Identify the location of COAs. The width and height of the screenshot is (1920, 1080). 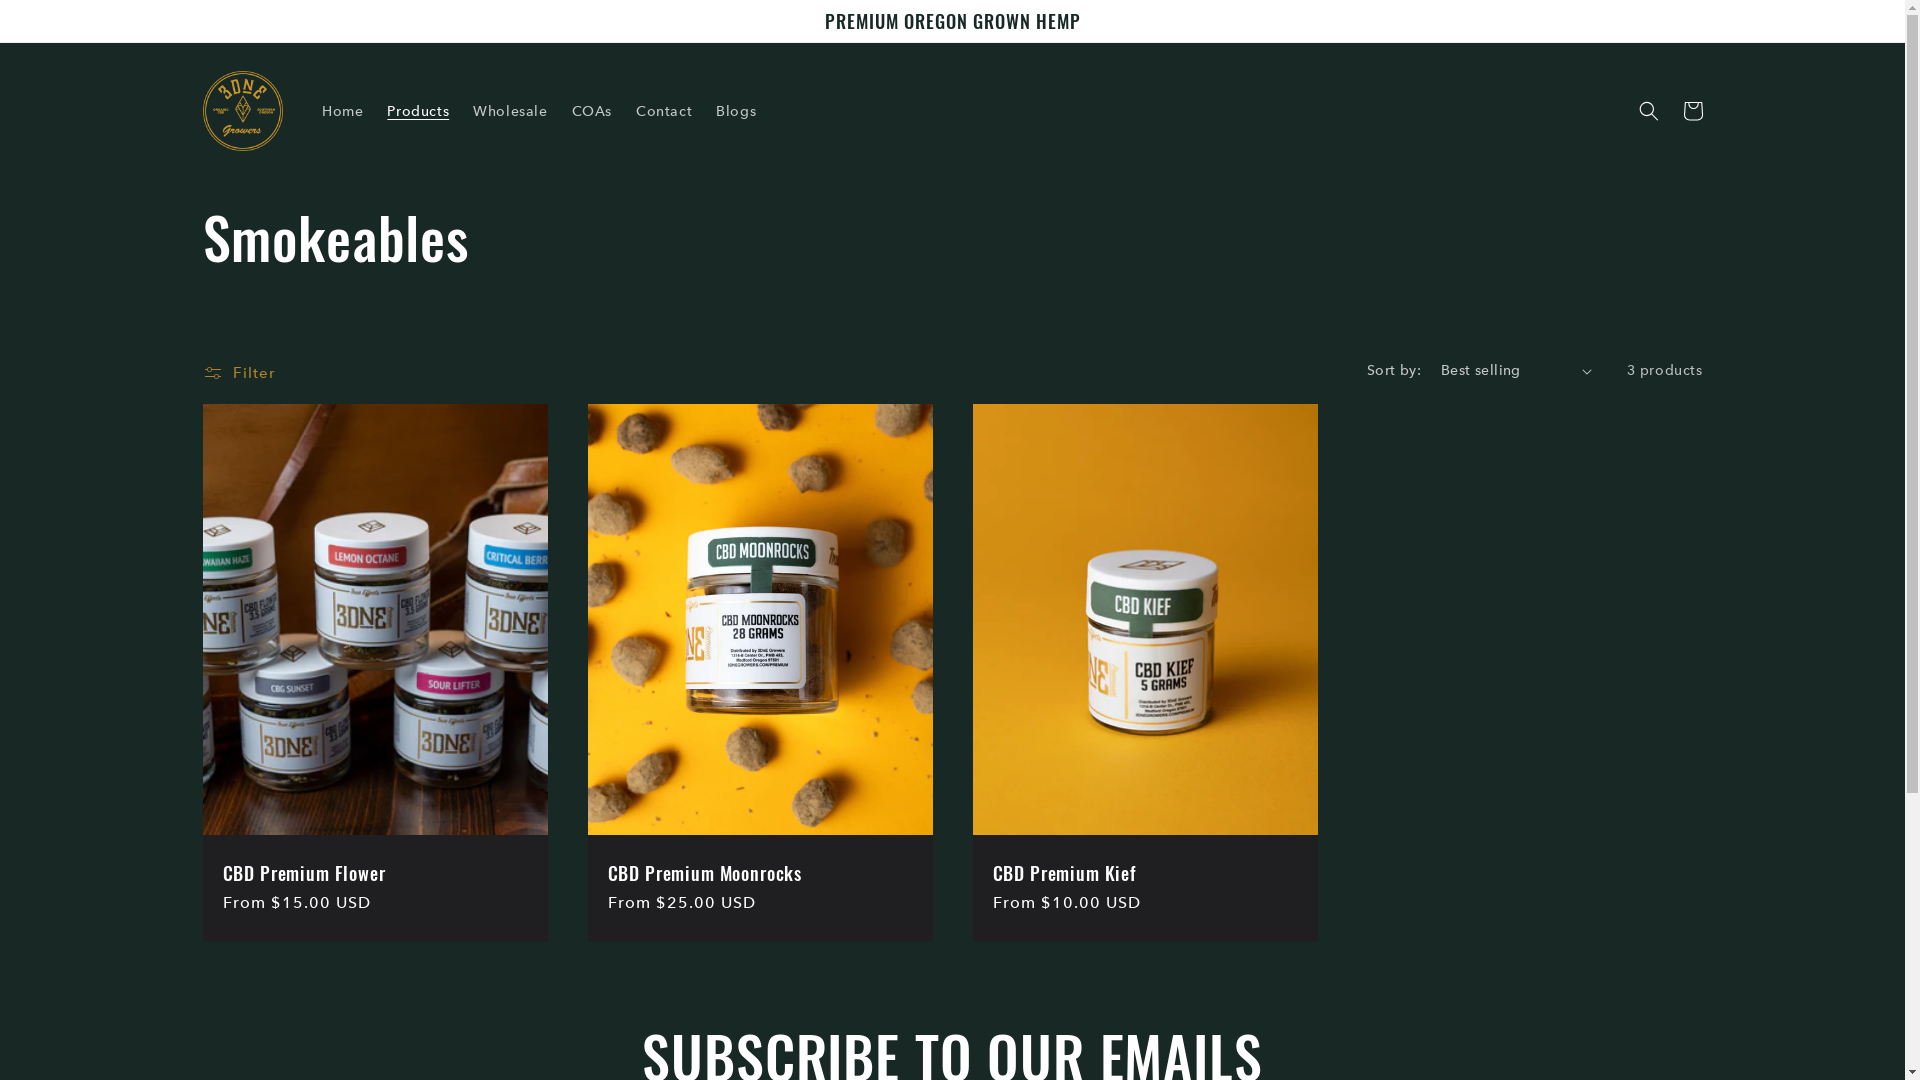
(592, 111).